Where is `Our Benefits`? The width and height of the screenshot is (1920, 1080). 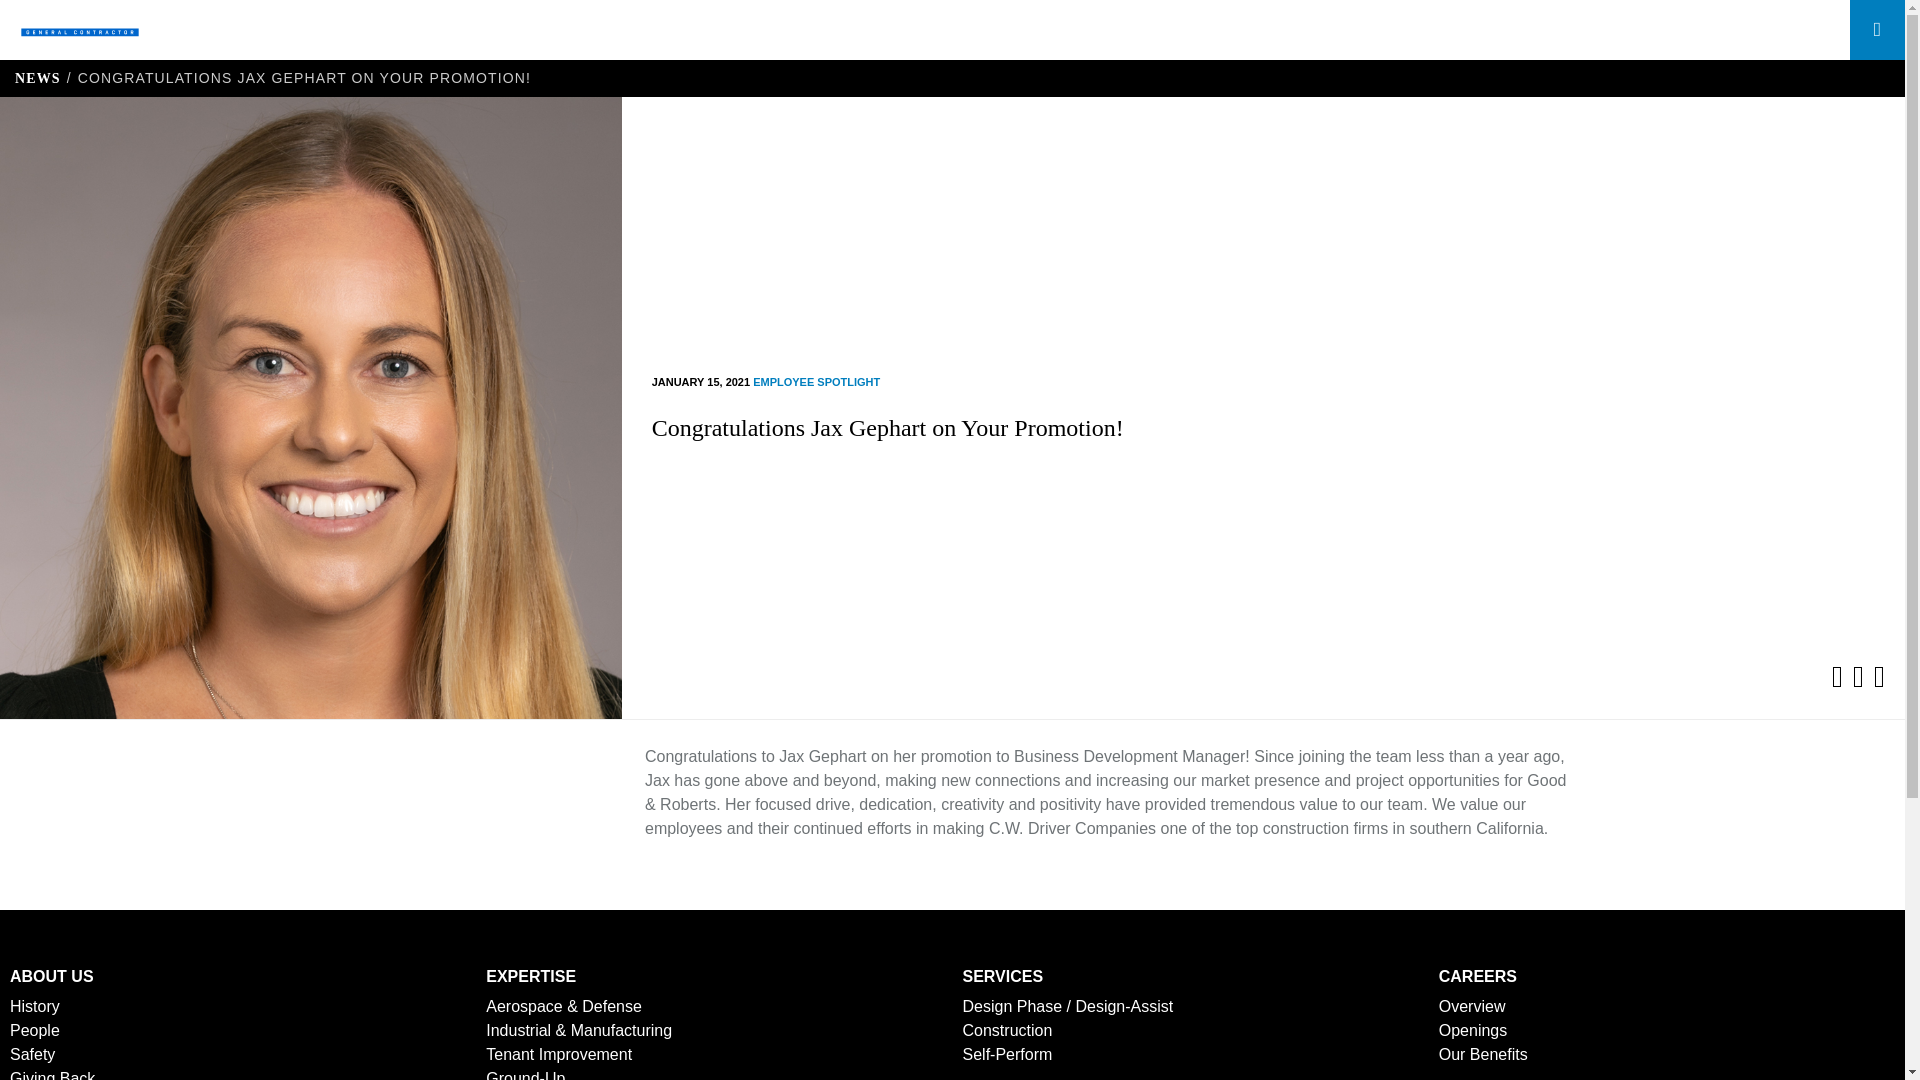 Our Benefits is located at coordinates (1483, 1054).